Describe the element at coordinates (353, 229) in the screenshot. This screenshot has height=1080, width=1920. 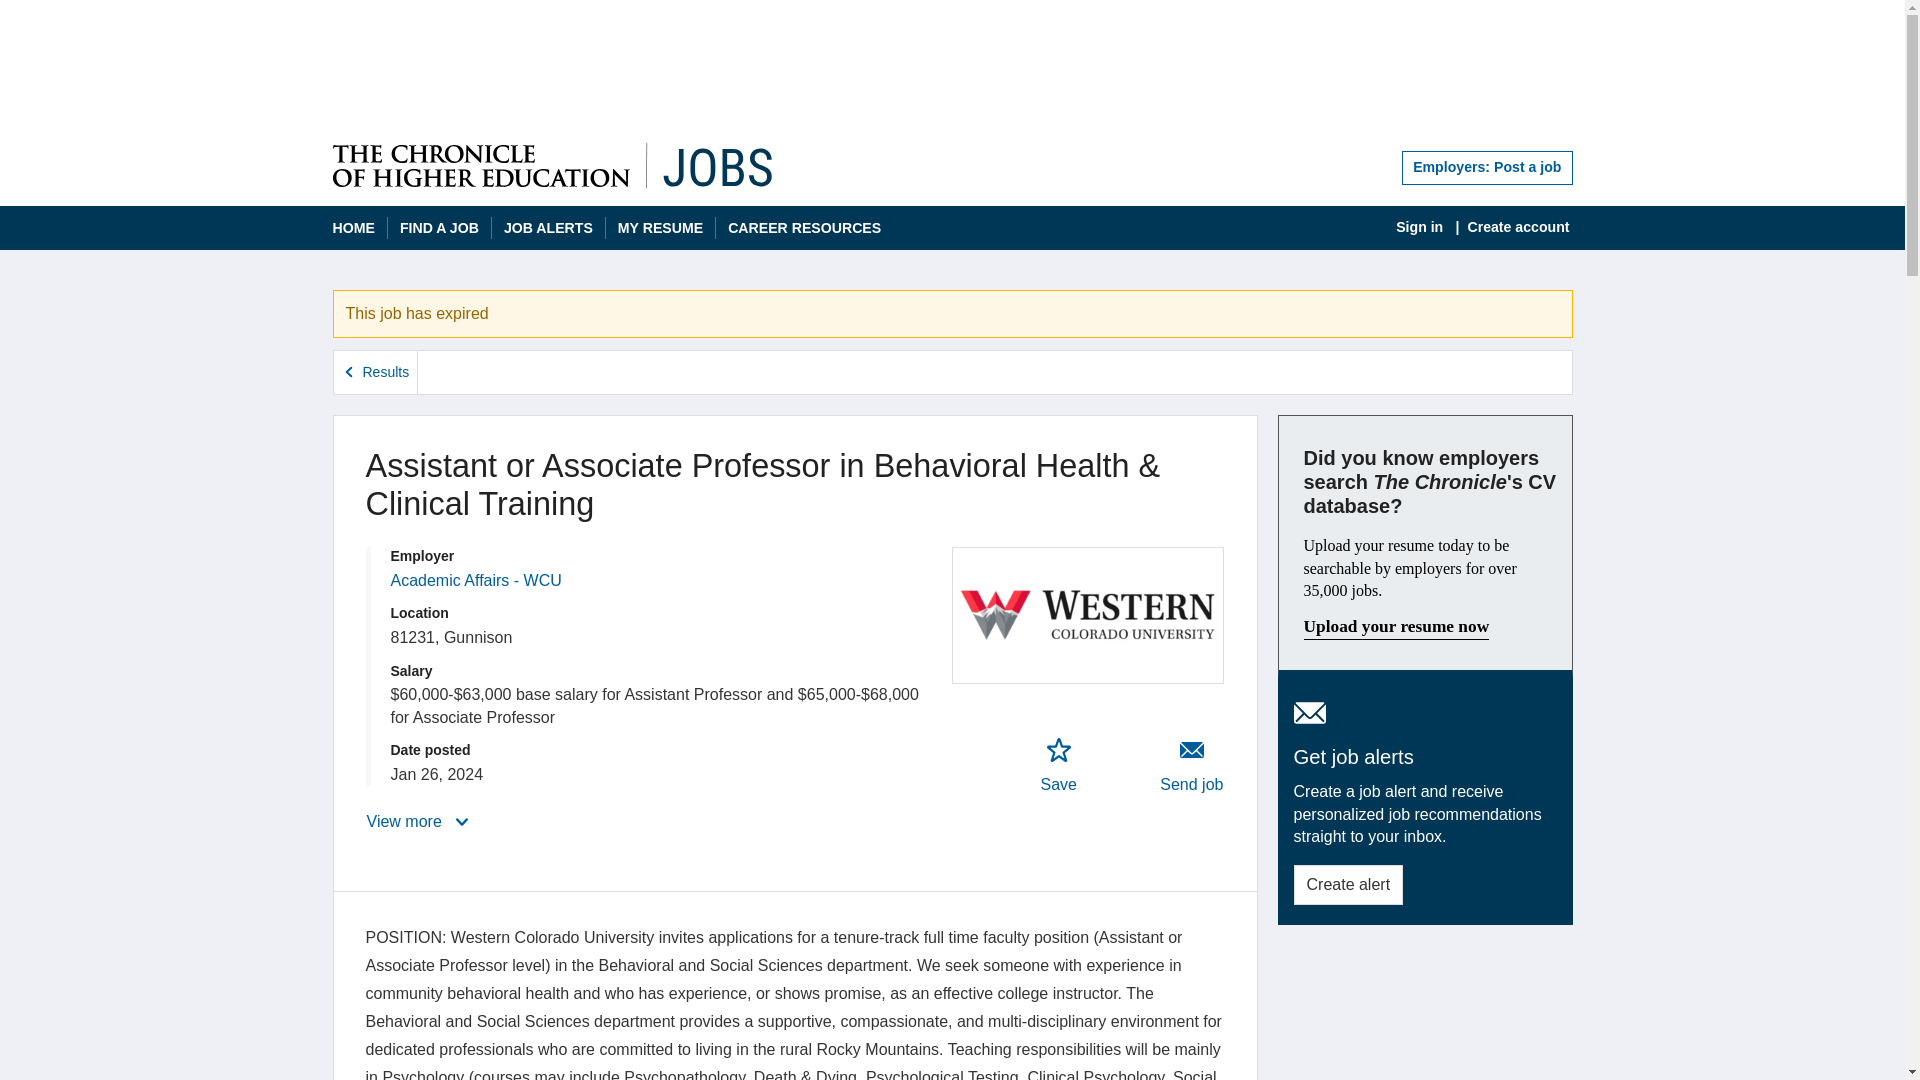
I see `HOME` at that location.